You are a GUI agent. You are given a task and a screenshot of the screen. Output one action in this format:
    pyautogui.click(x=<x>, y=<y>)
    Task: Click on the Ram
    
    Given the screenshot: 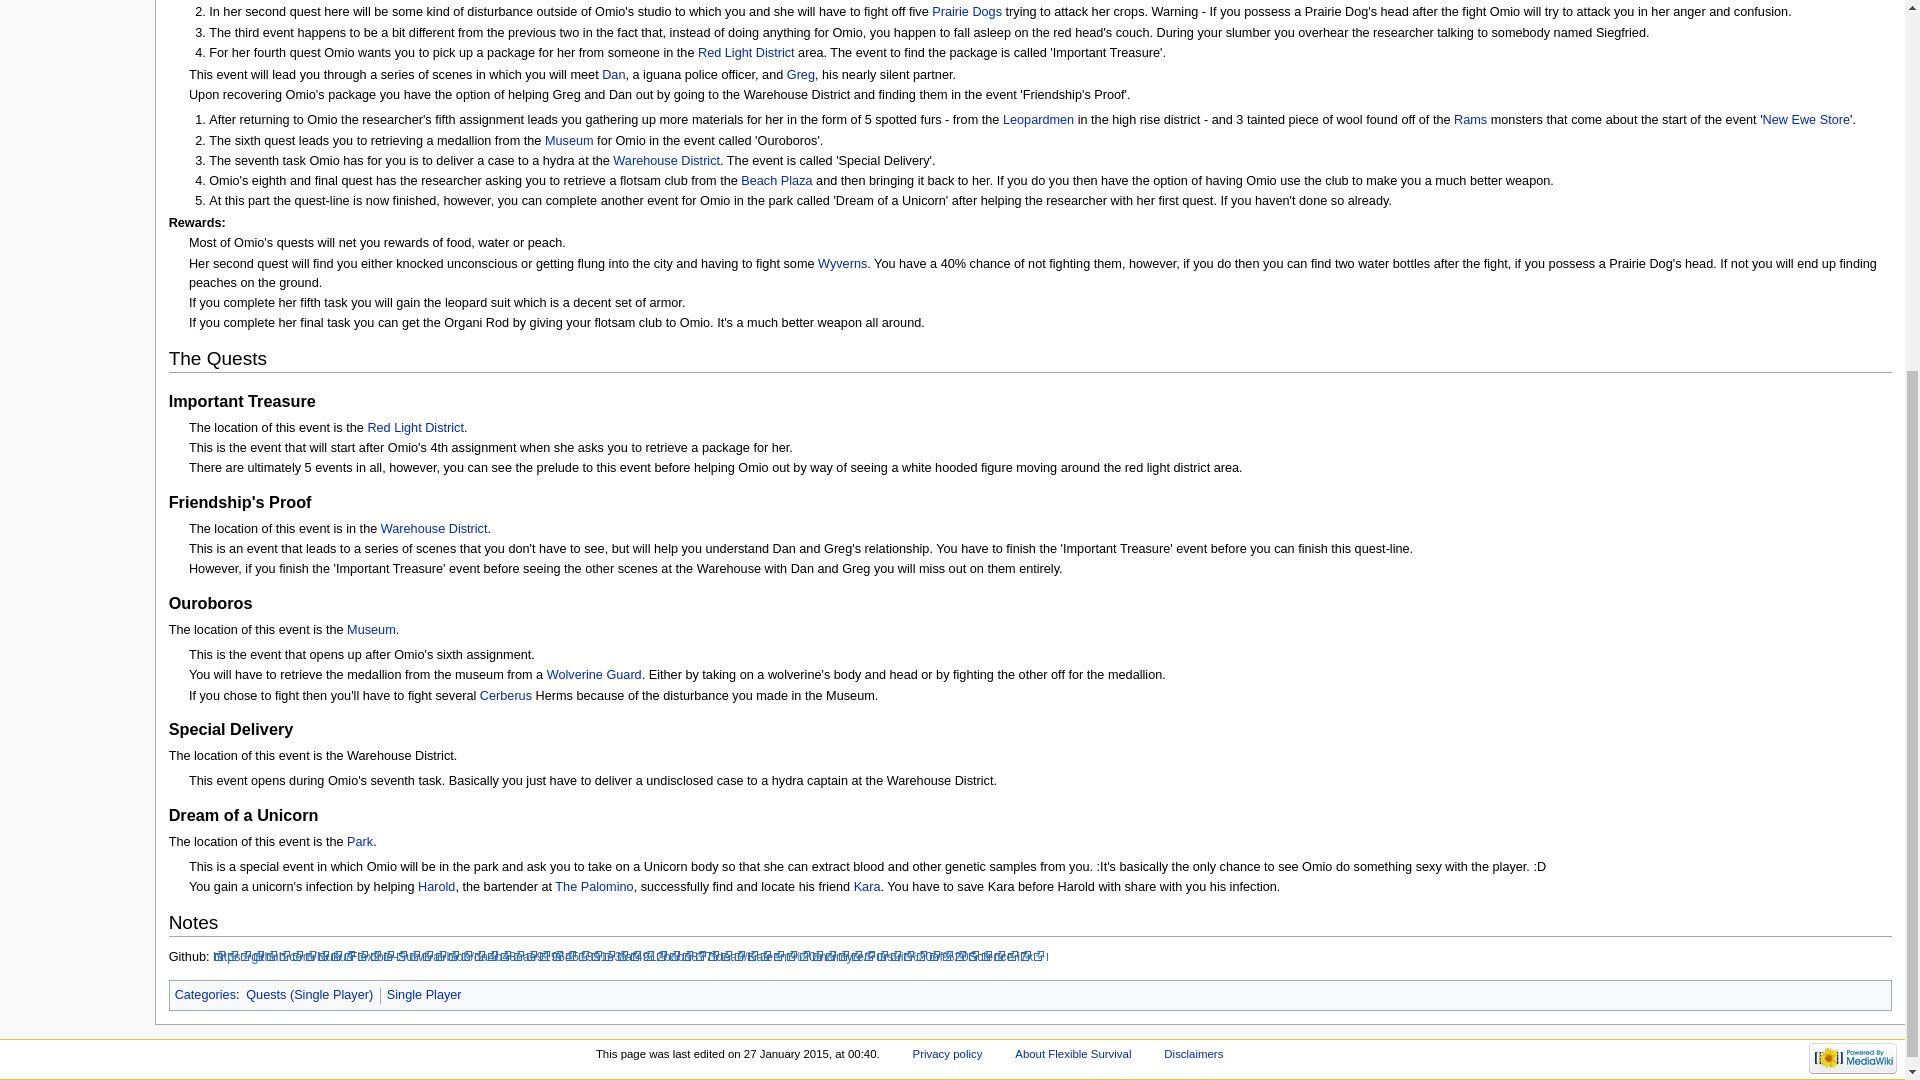 What is the action you would take?
    pyautogui.click(x=1470, y=120)
    